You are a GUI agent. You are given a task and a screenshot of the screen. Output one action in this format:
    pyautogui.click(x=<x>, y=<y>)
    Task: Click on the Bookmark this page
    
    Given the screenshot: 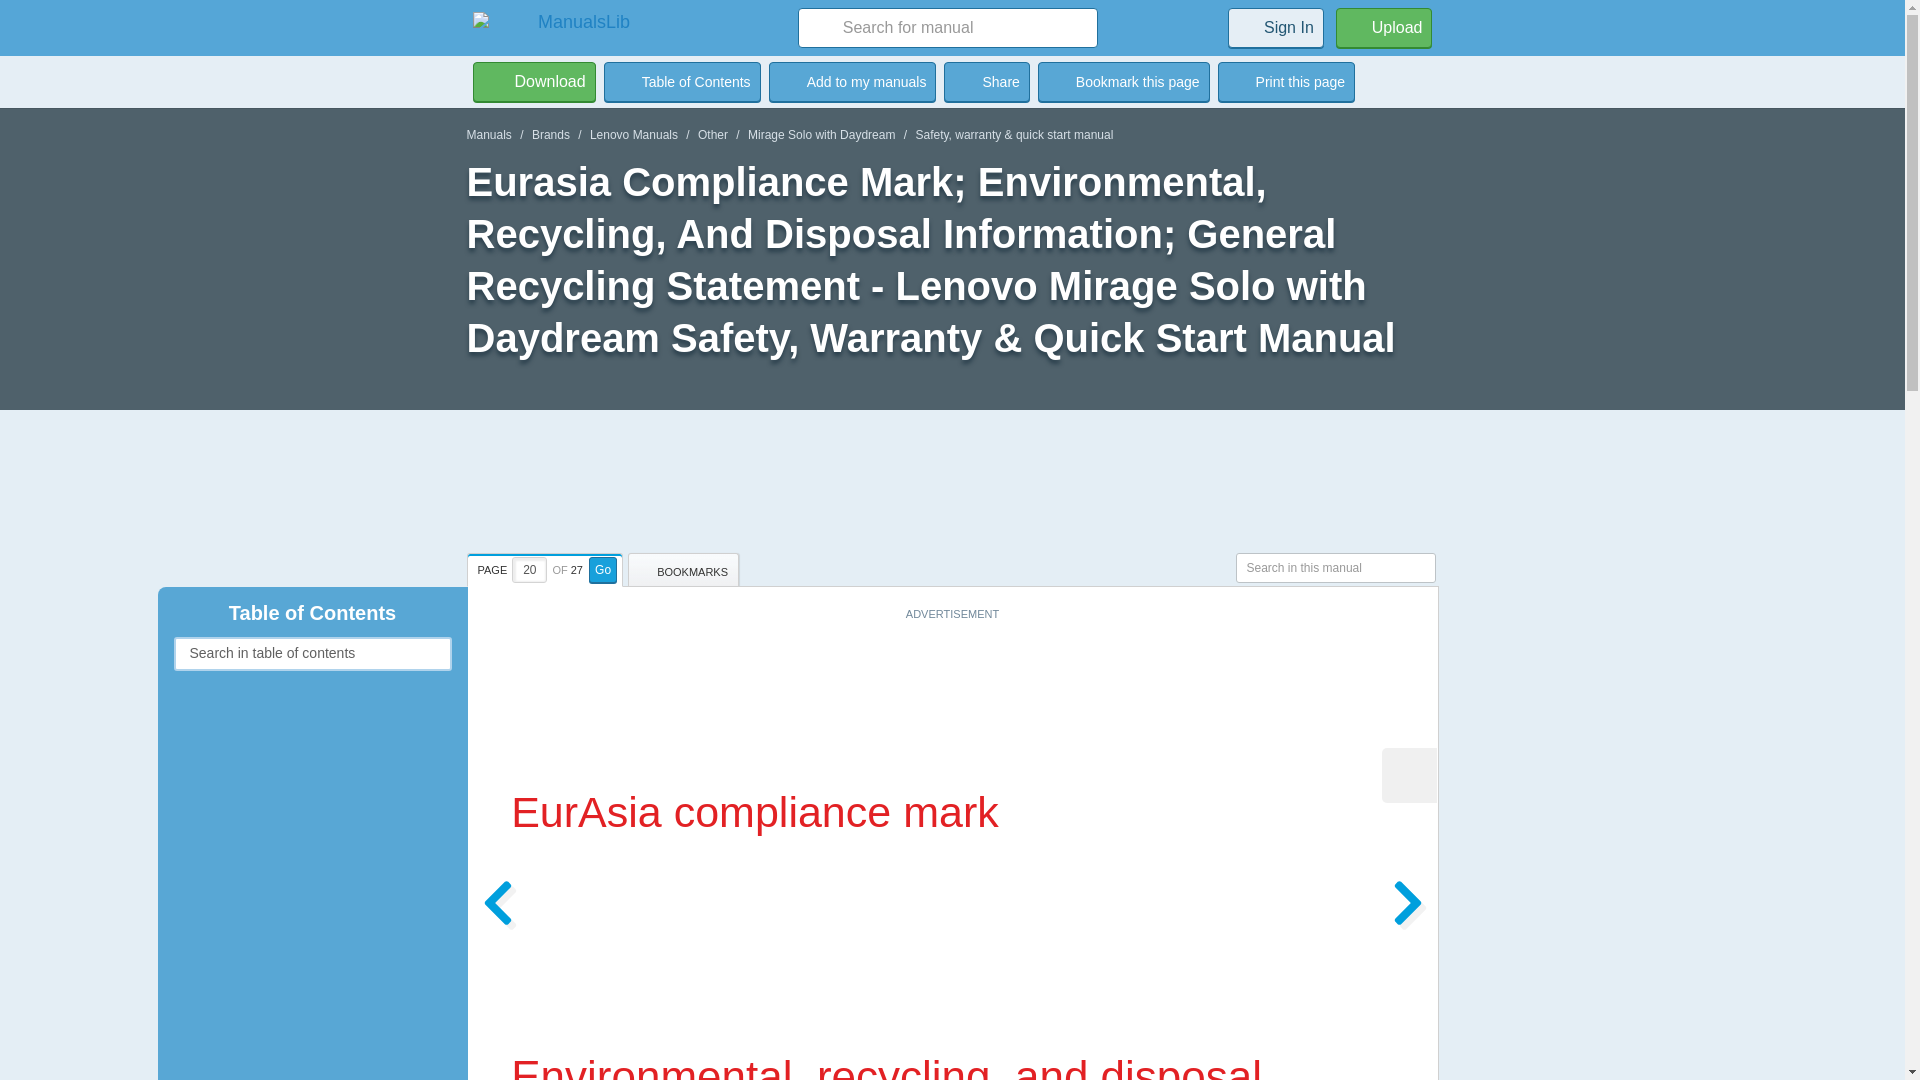 What is the action you would take?
    pyautogui.click(x=1124, y=81)
    